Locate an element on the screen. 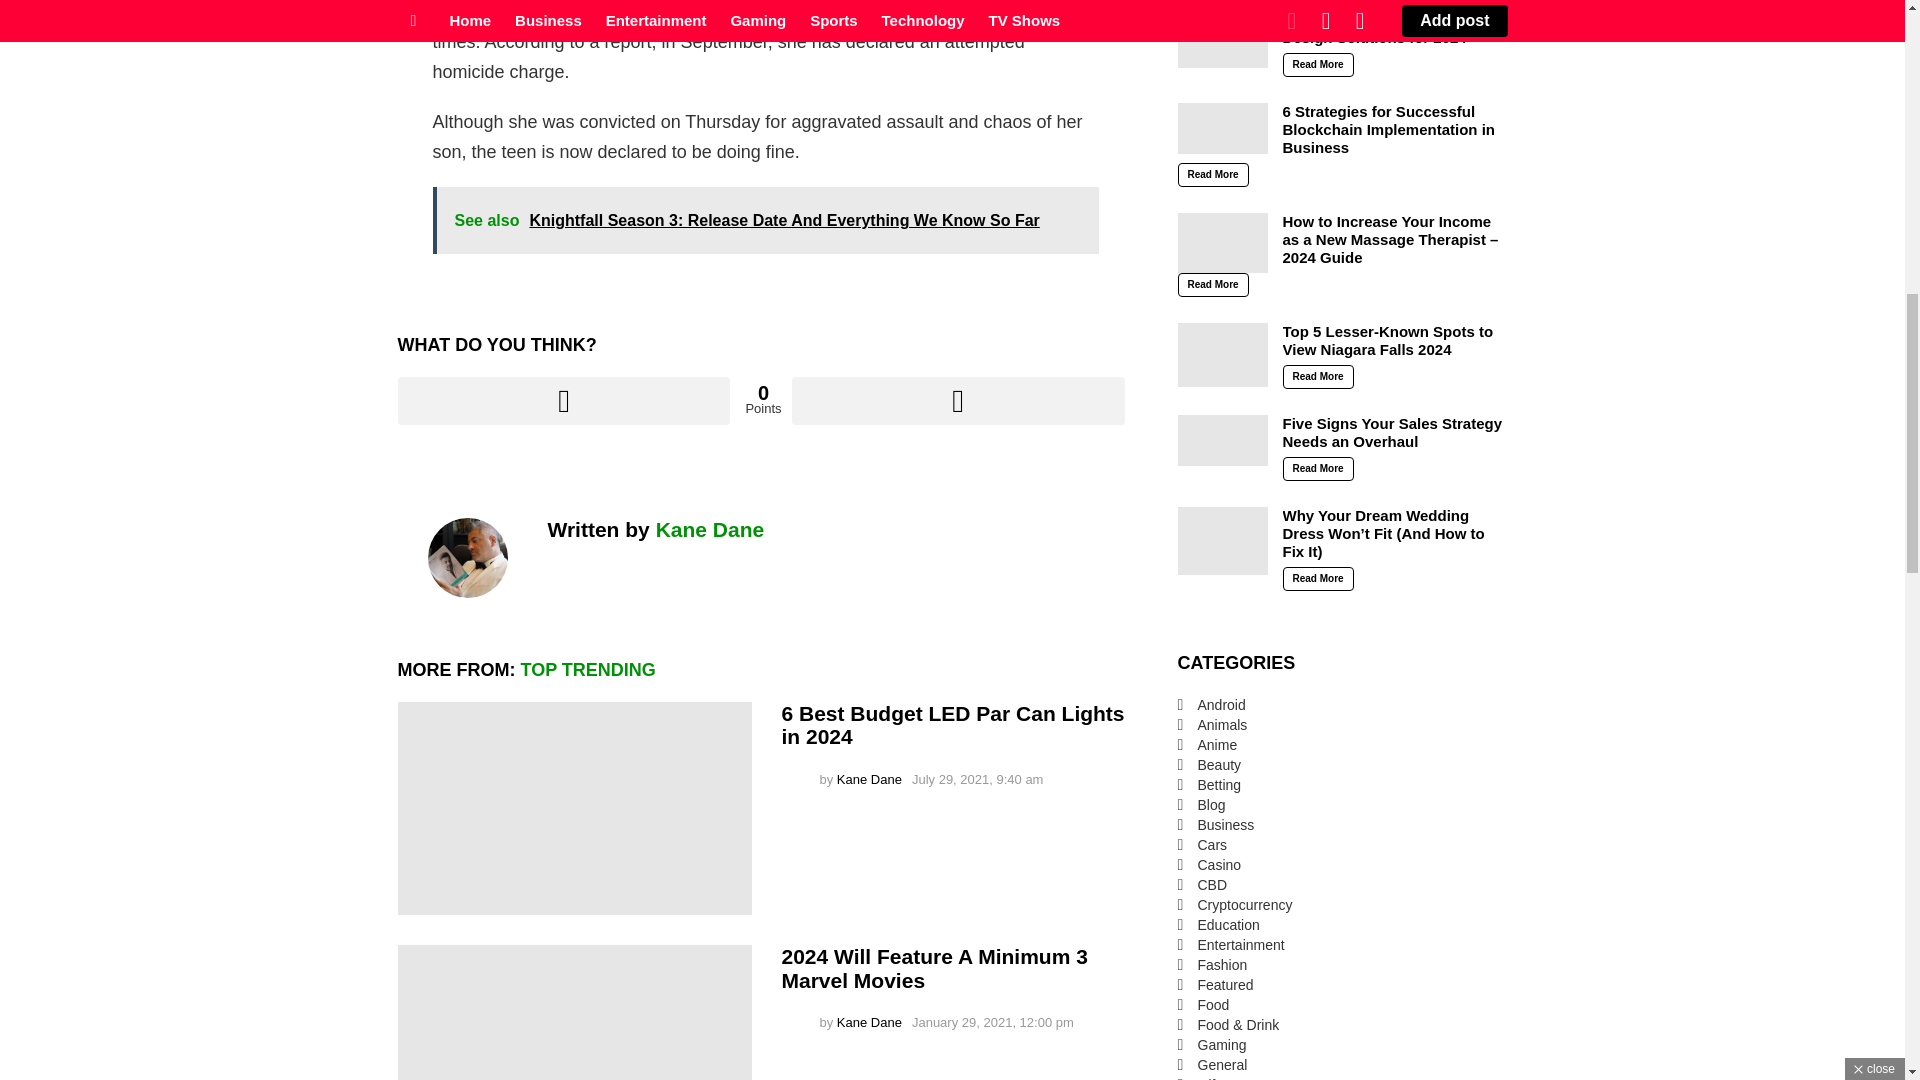  6 Best Budget LED Par Can Lights in 2024 is located at coordinates (574, 808).